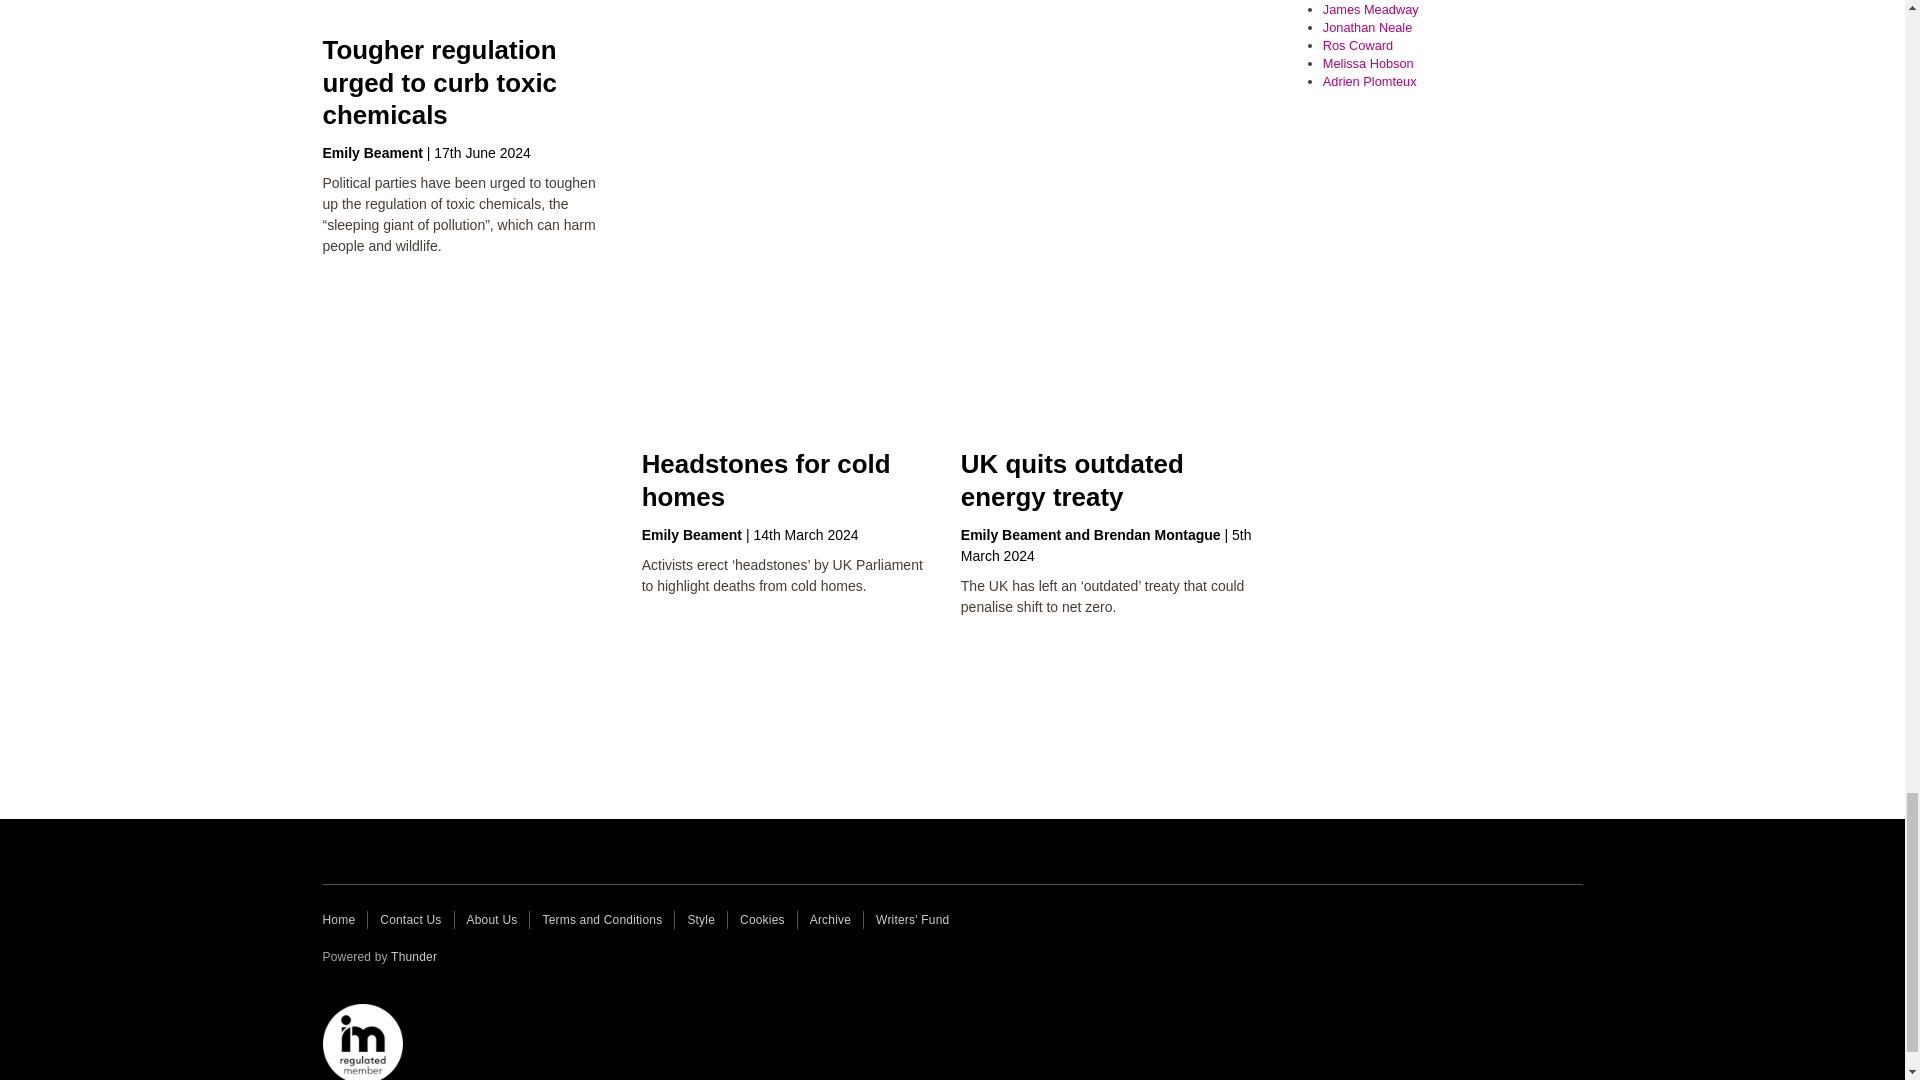 The width and height of the screenshot is (1920, 1080). Describe the element at coordinates (1106, 545) in the screenshot. I see `Tuesday, March 5, 2024 - 07:00` at that location.